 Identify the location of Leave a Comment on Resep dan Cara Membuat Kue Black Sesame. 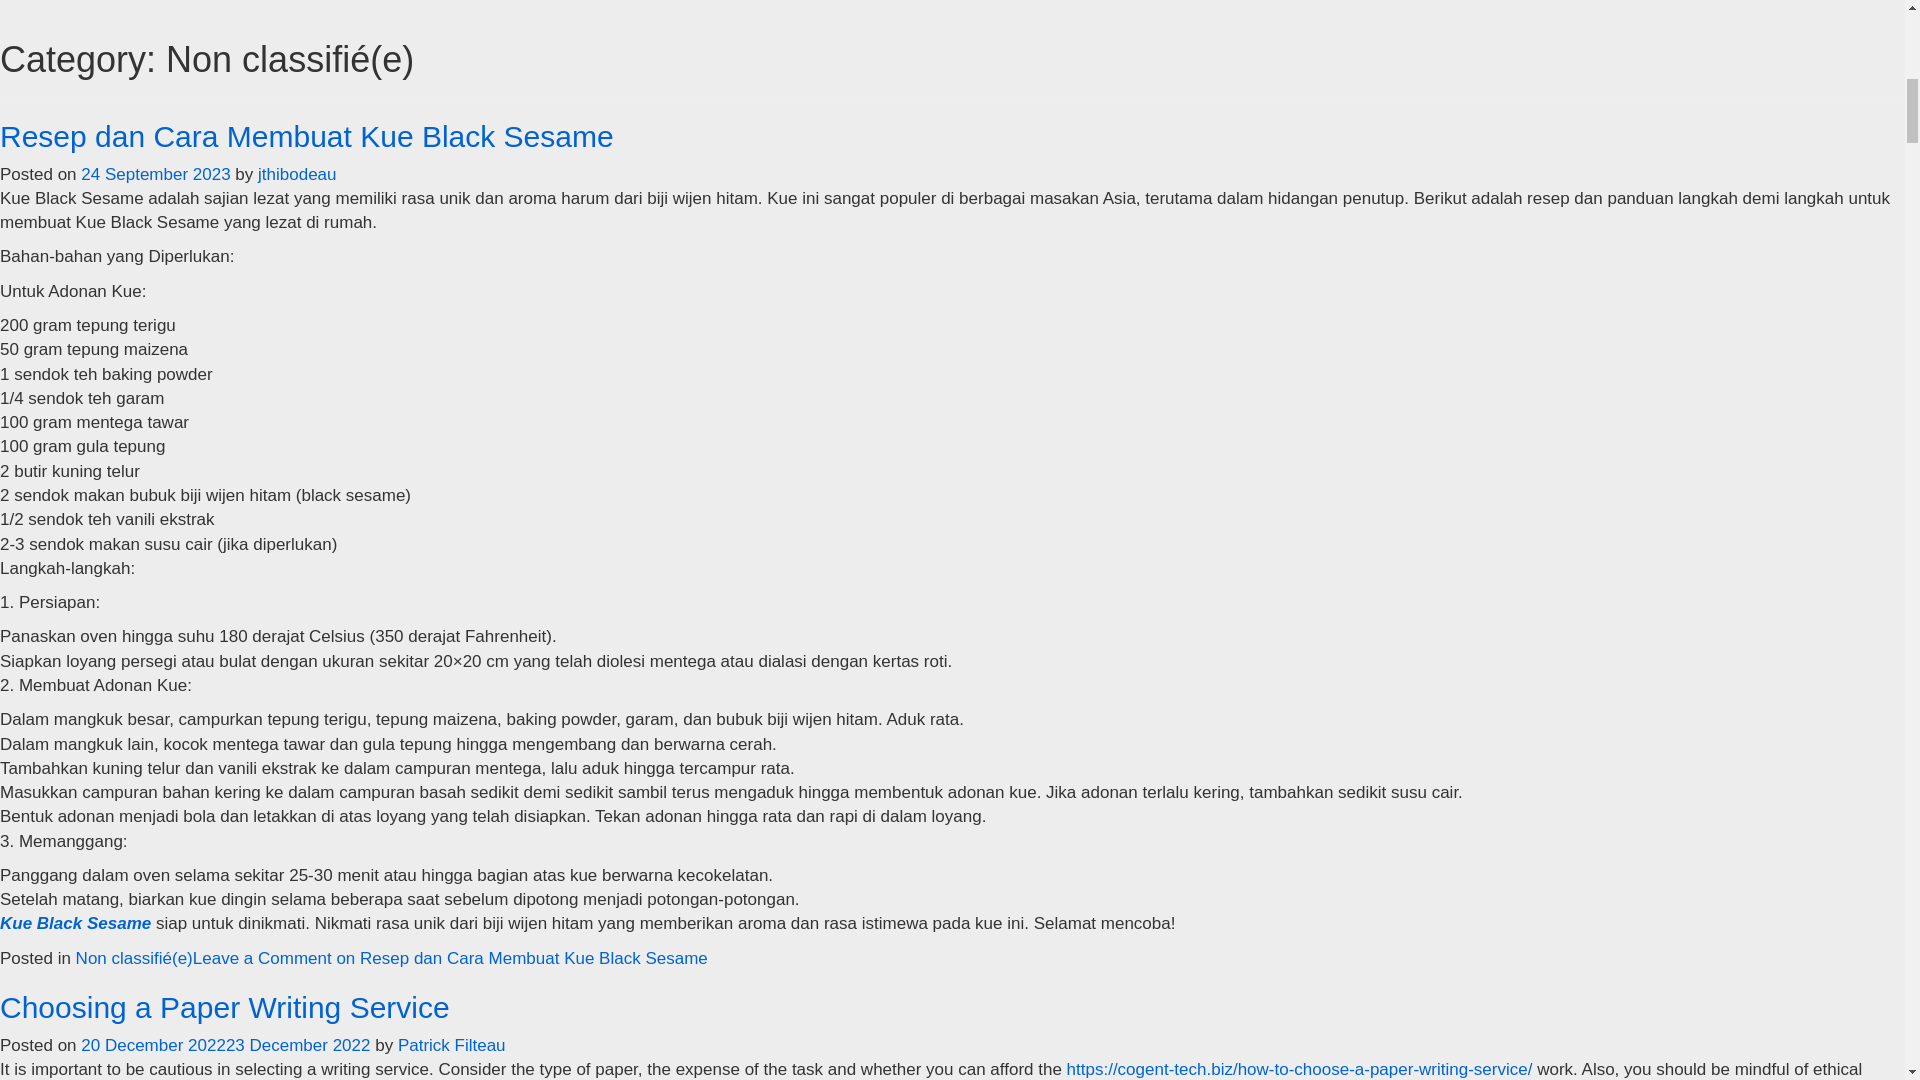
(450, 958).